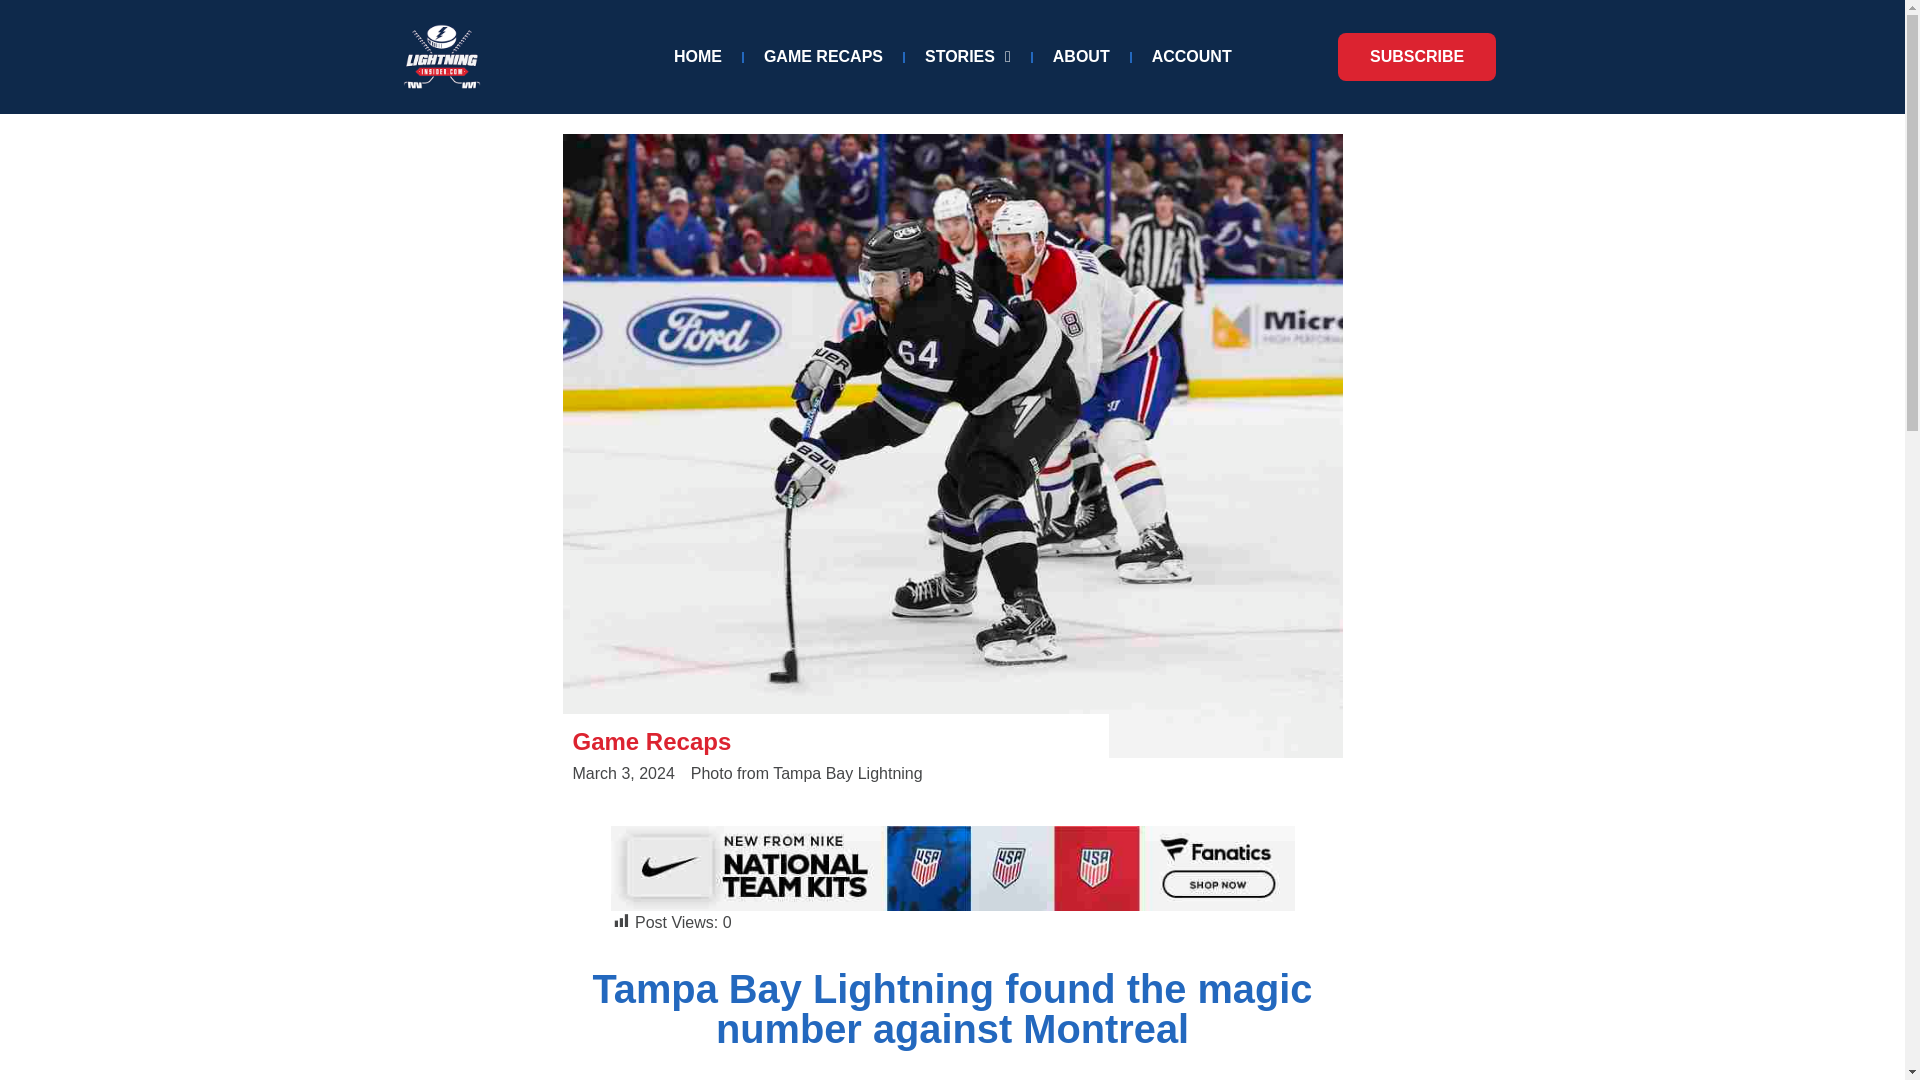 This screenshot has width=1920, height=1080. I want to click on GAME RECAPS, so click(823, 56).